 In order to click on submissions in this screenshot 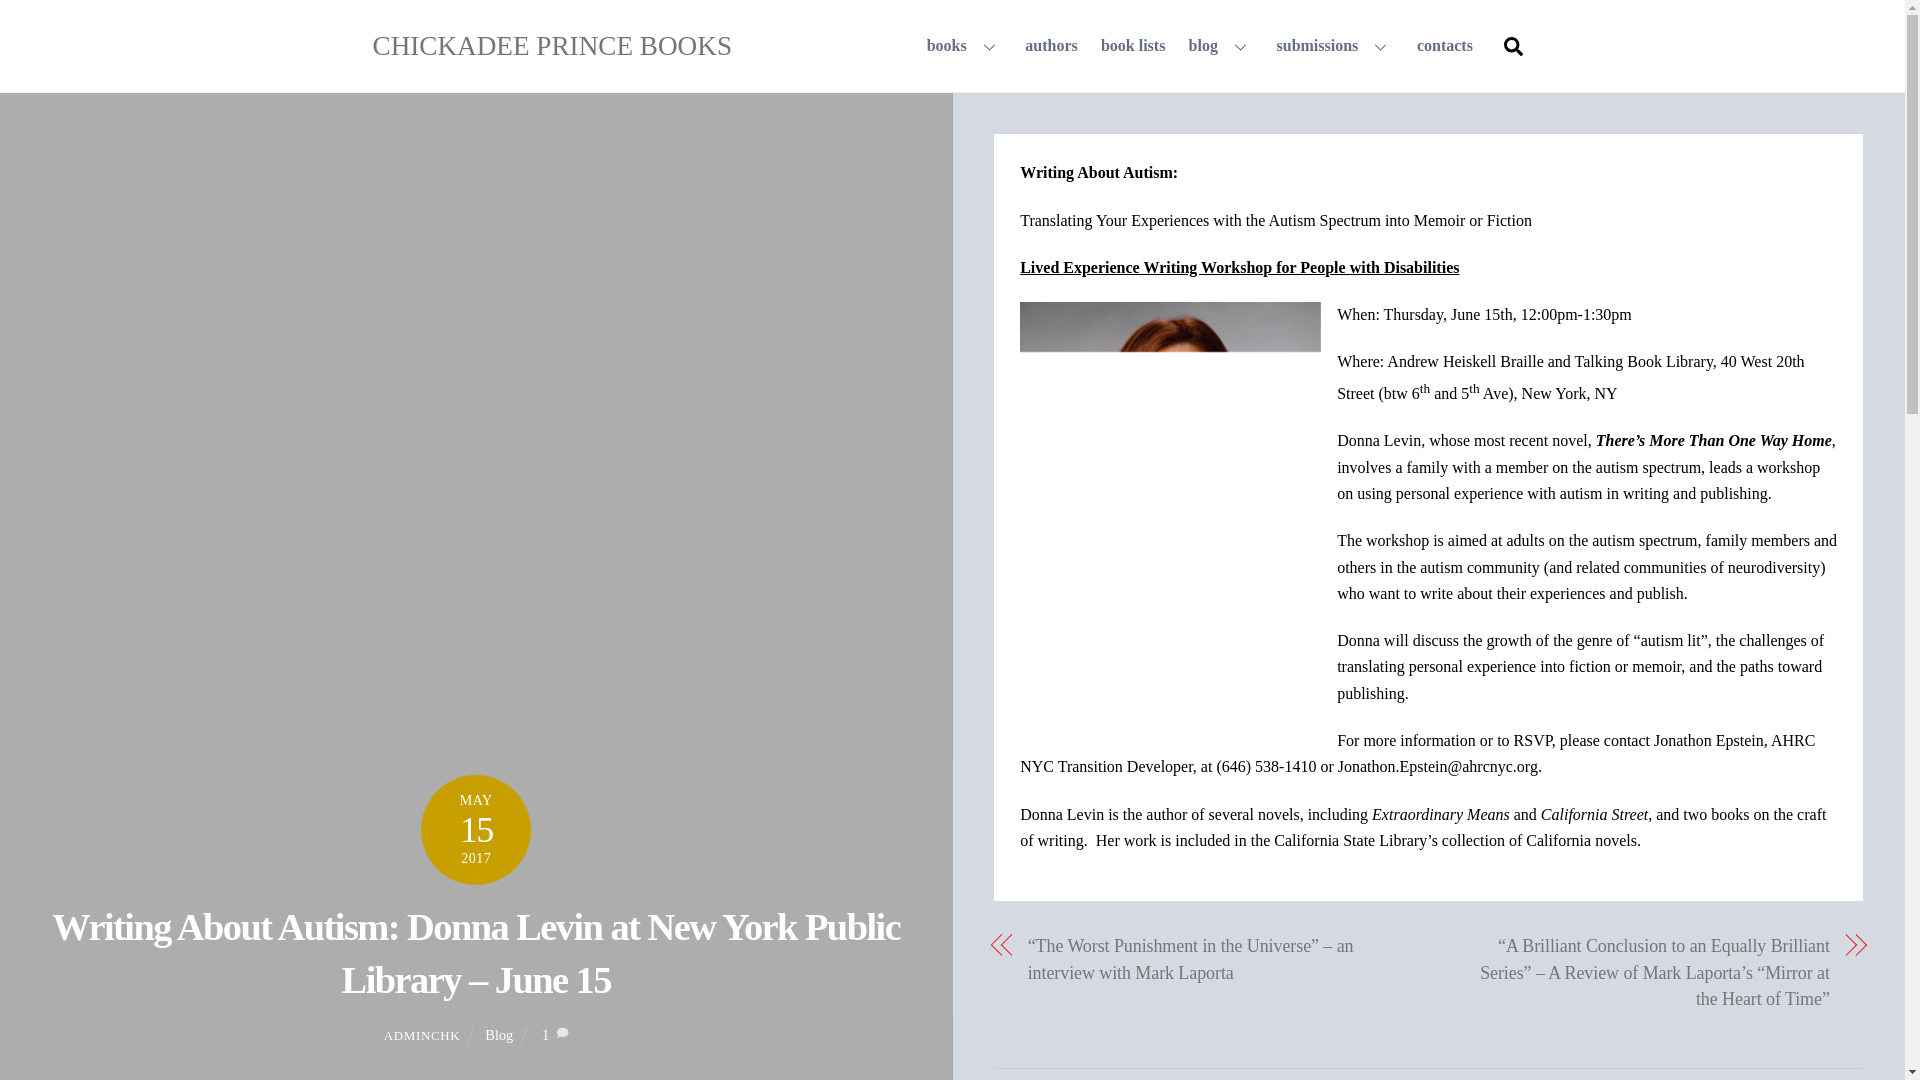, I will do `click(1335, 46)`.